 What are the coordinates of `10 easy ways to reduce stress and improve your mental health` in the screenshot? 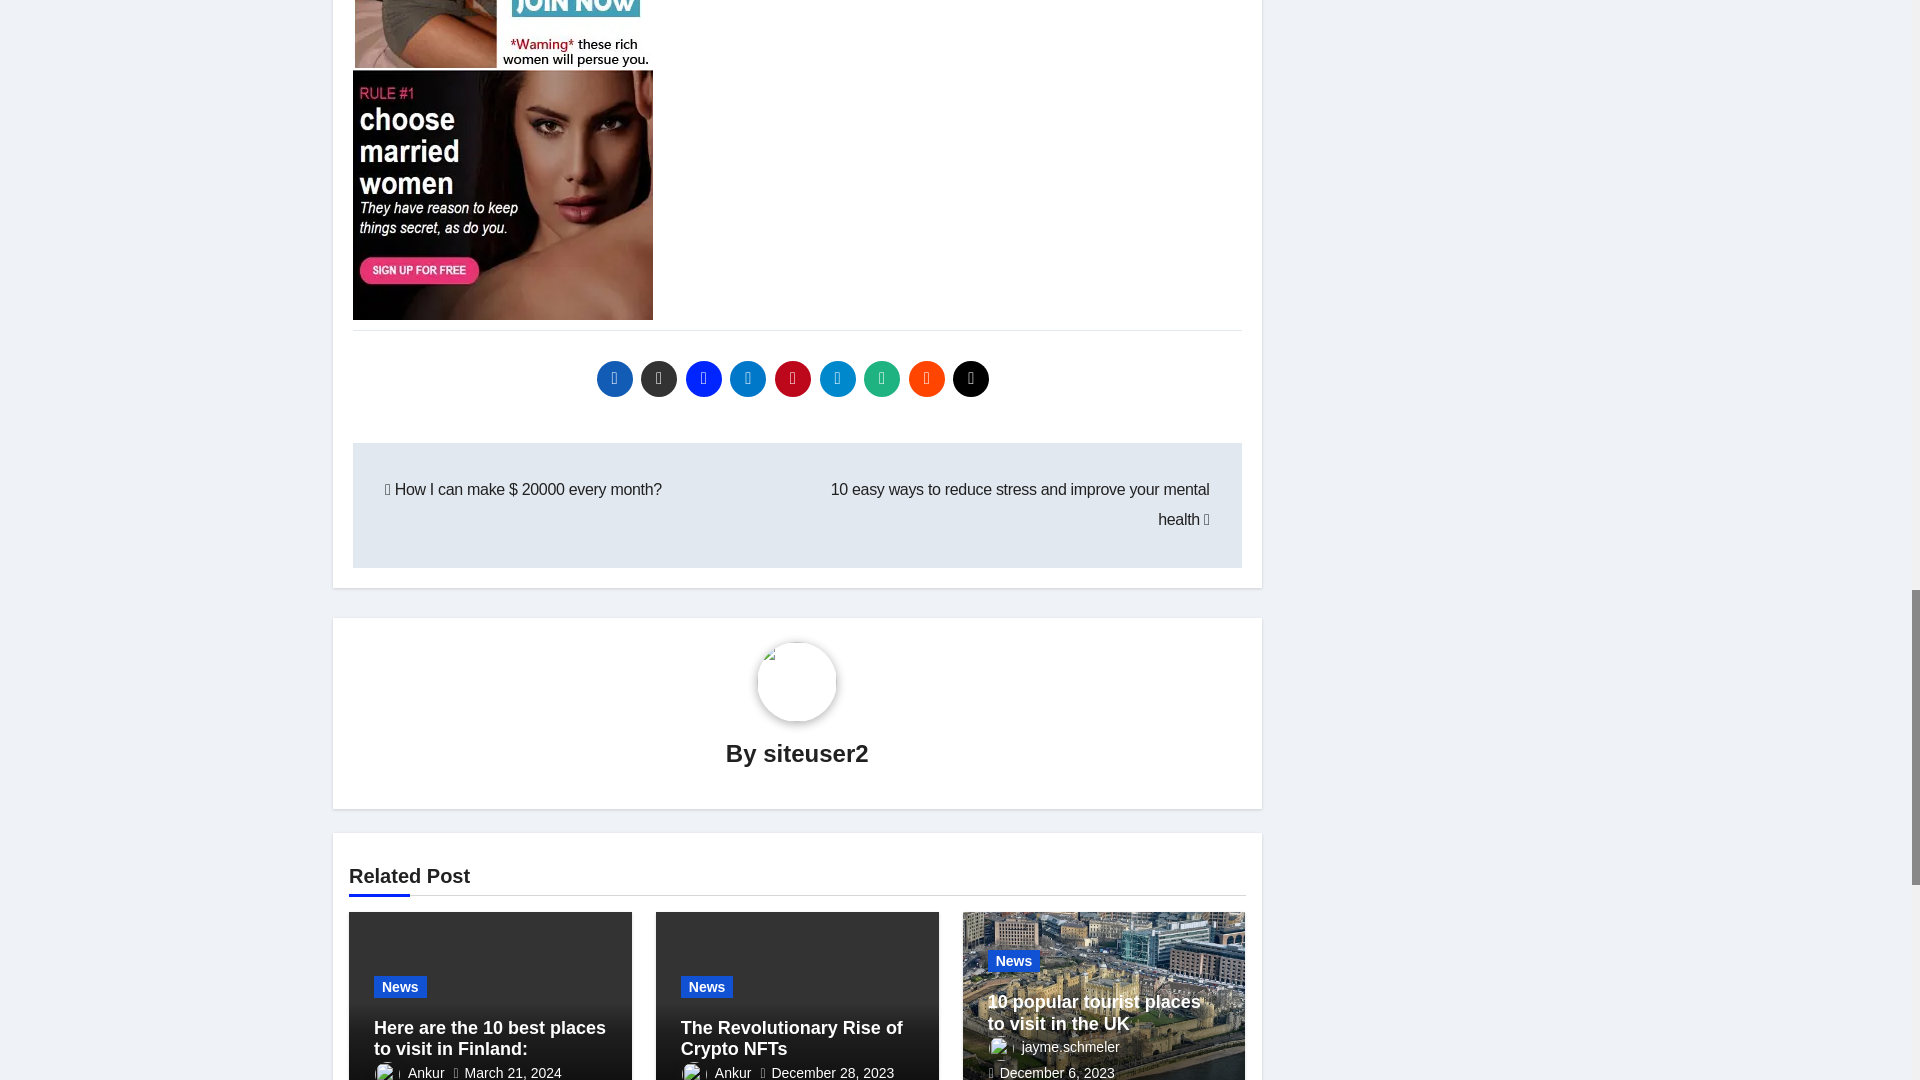 It's located at (1020, 504).